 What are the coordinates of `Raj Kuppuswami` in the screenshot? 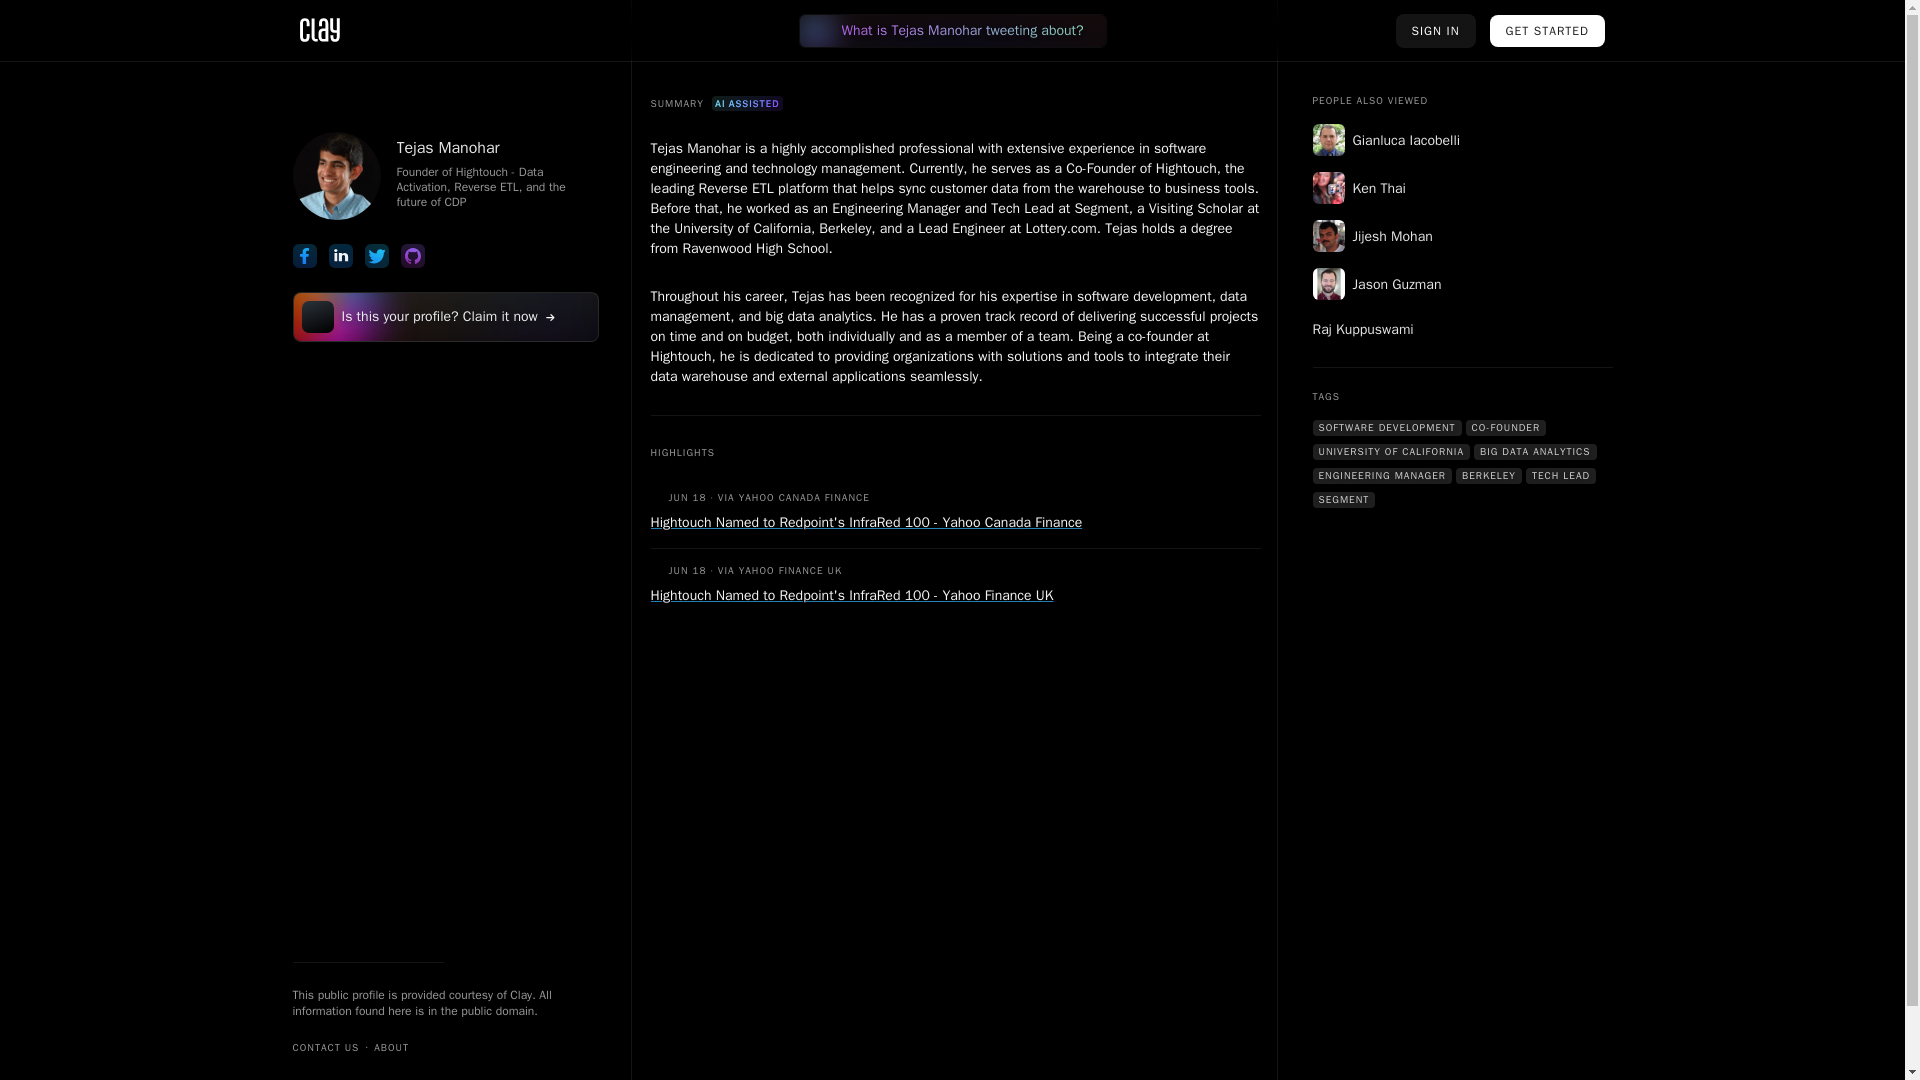 It's located at (1462, 330).